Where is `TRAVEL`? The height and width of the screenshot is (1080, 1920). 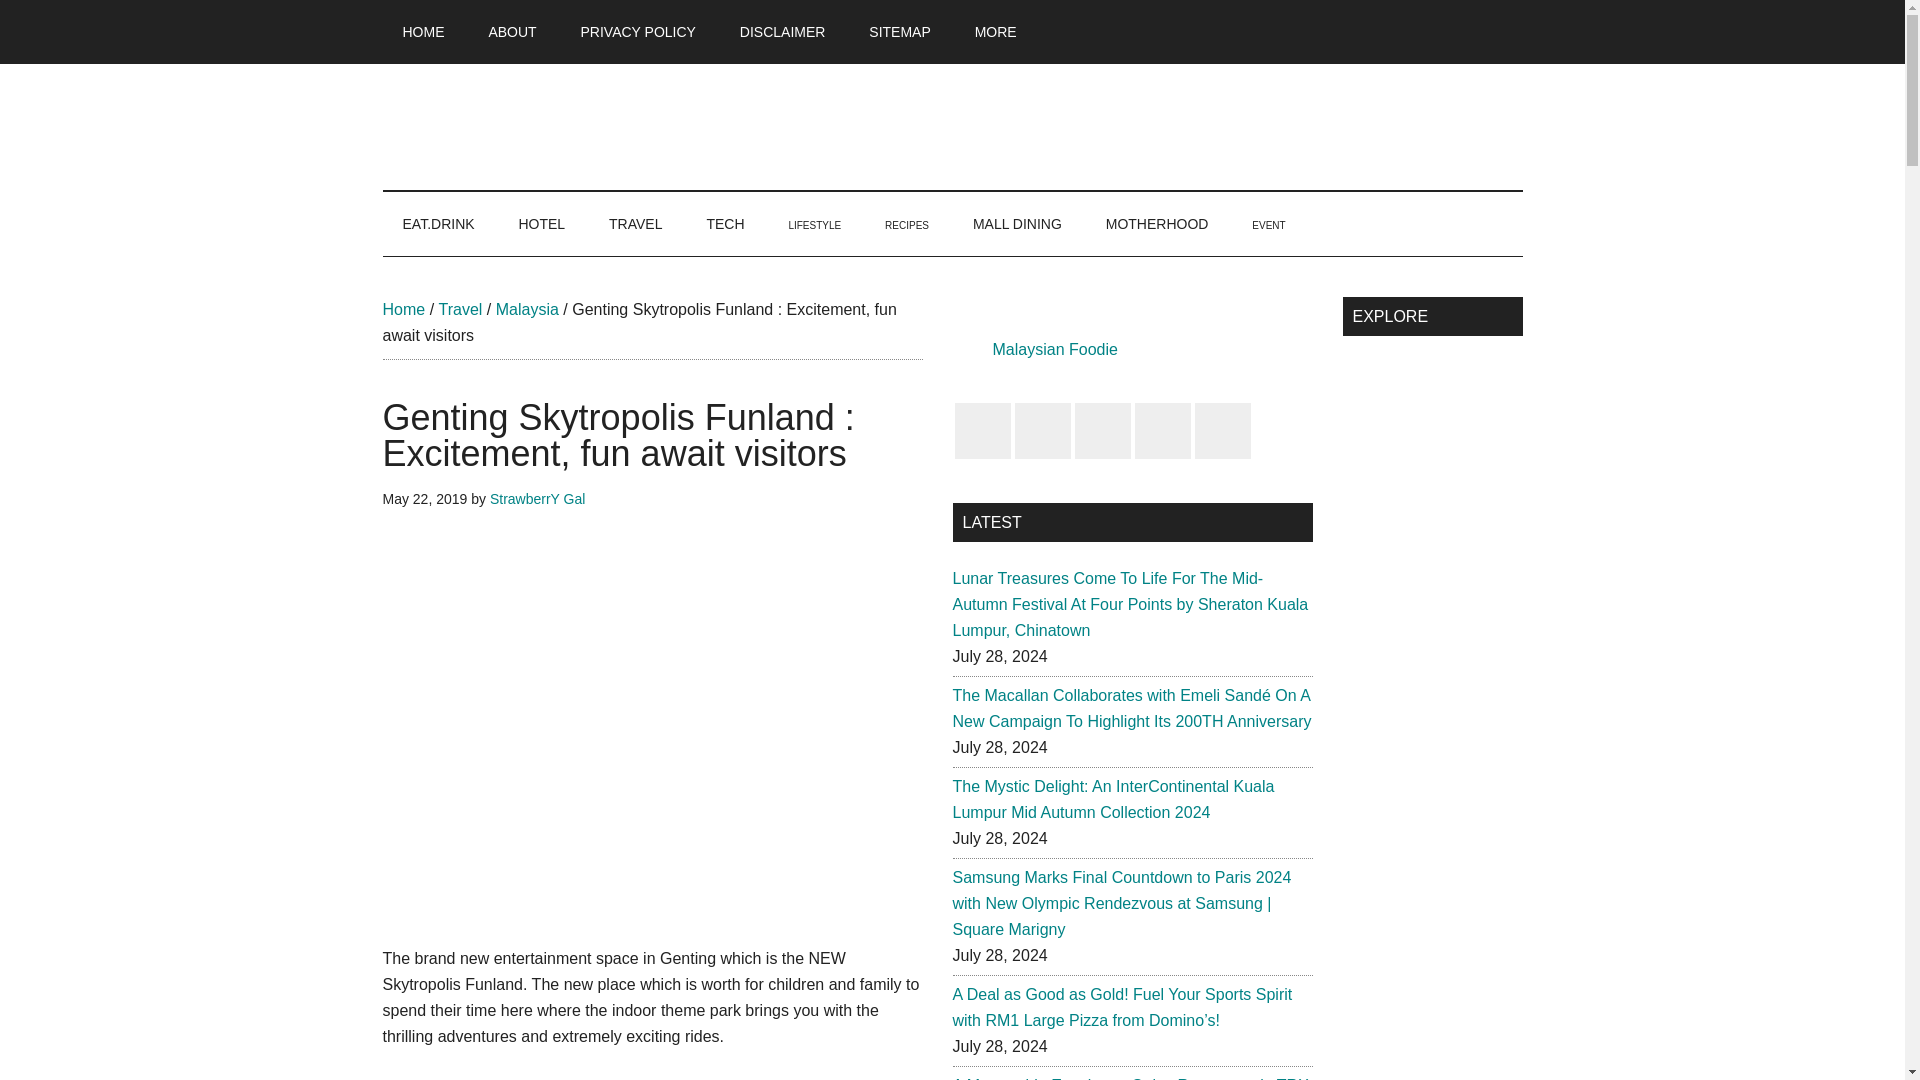
TRAVEL is located at coordinates (635, 224).